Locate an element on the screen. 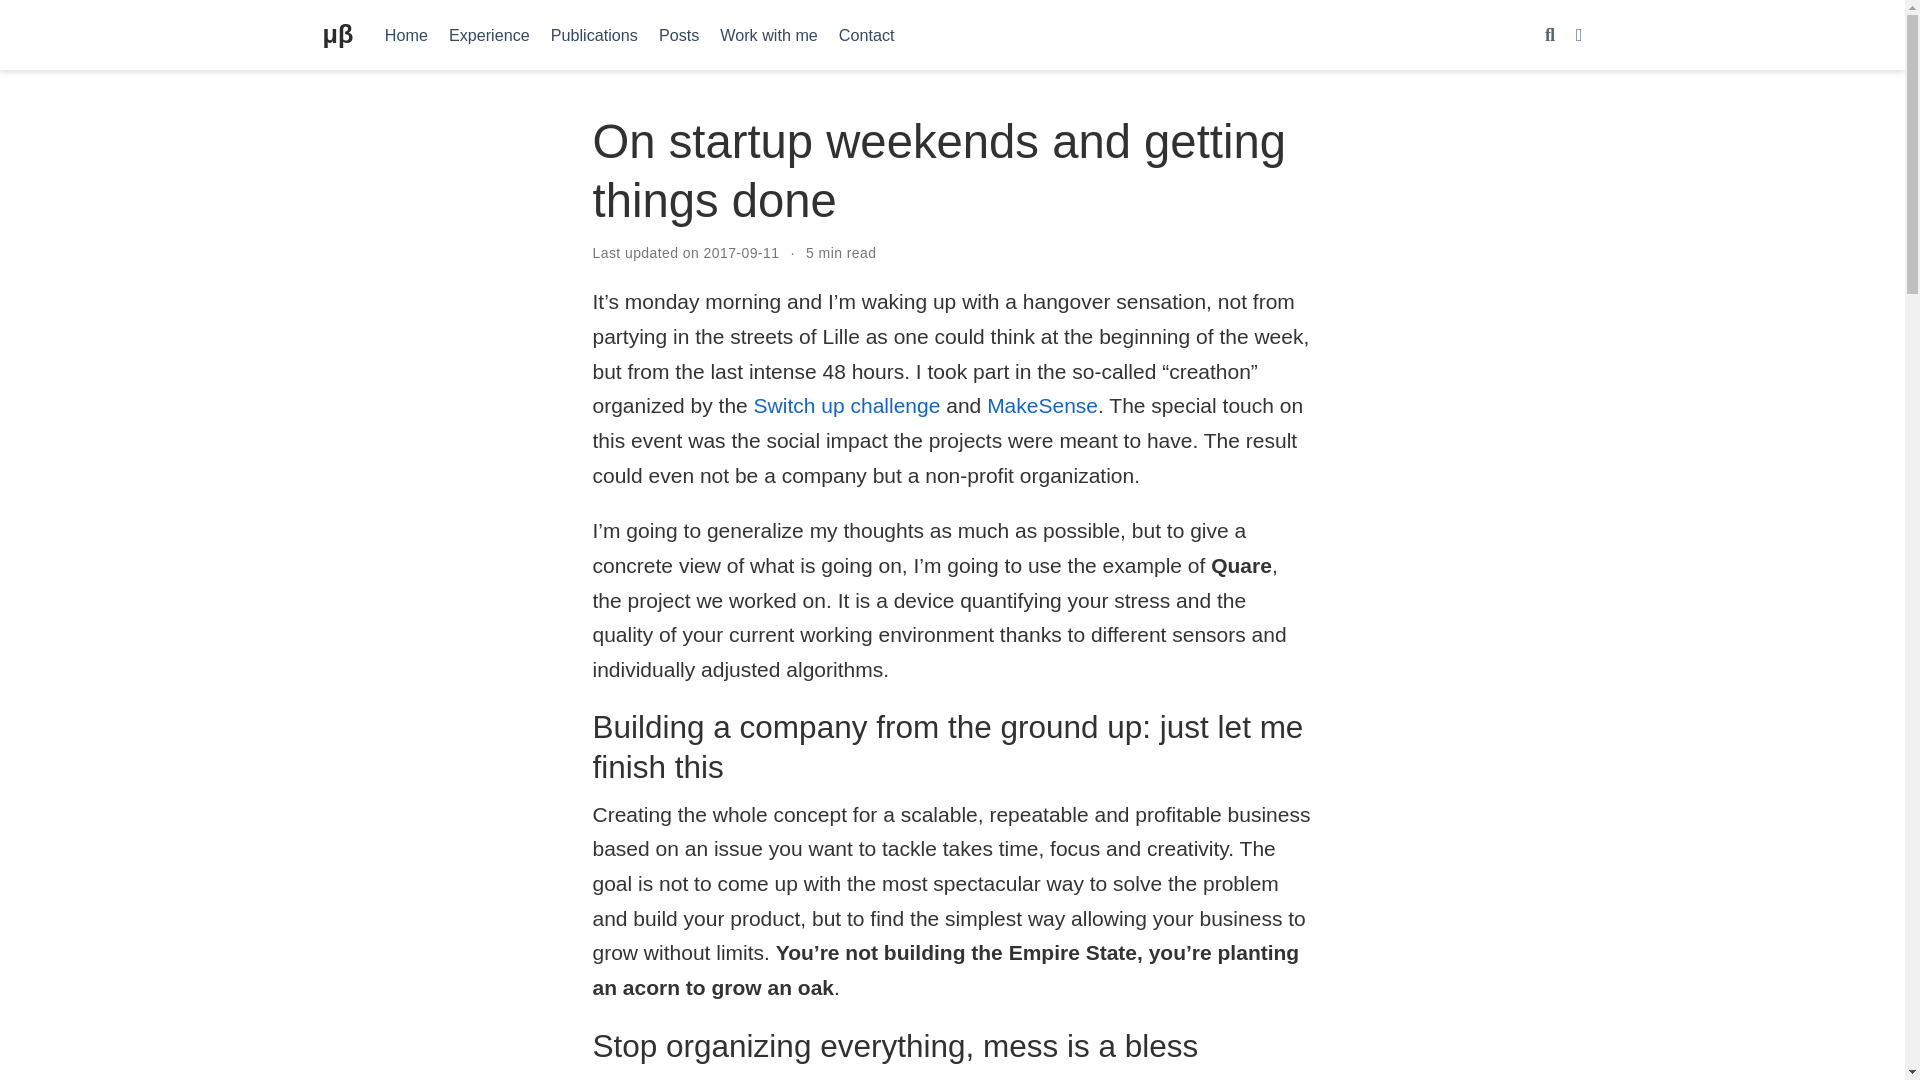 The height and width of the screenshot is (1080, 1920). Contact is located at coordinates (866, 34).